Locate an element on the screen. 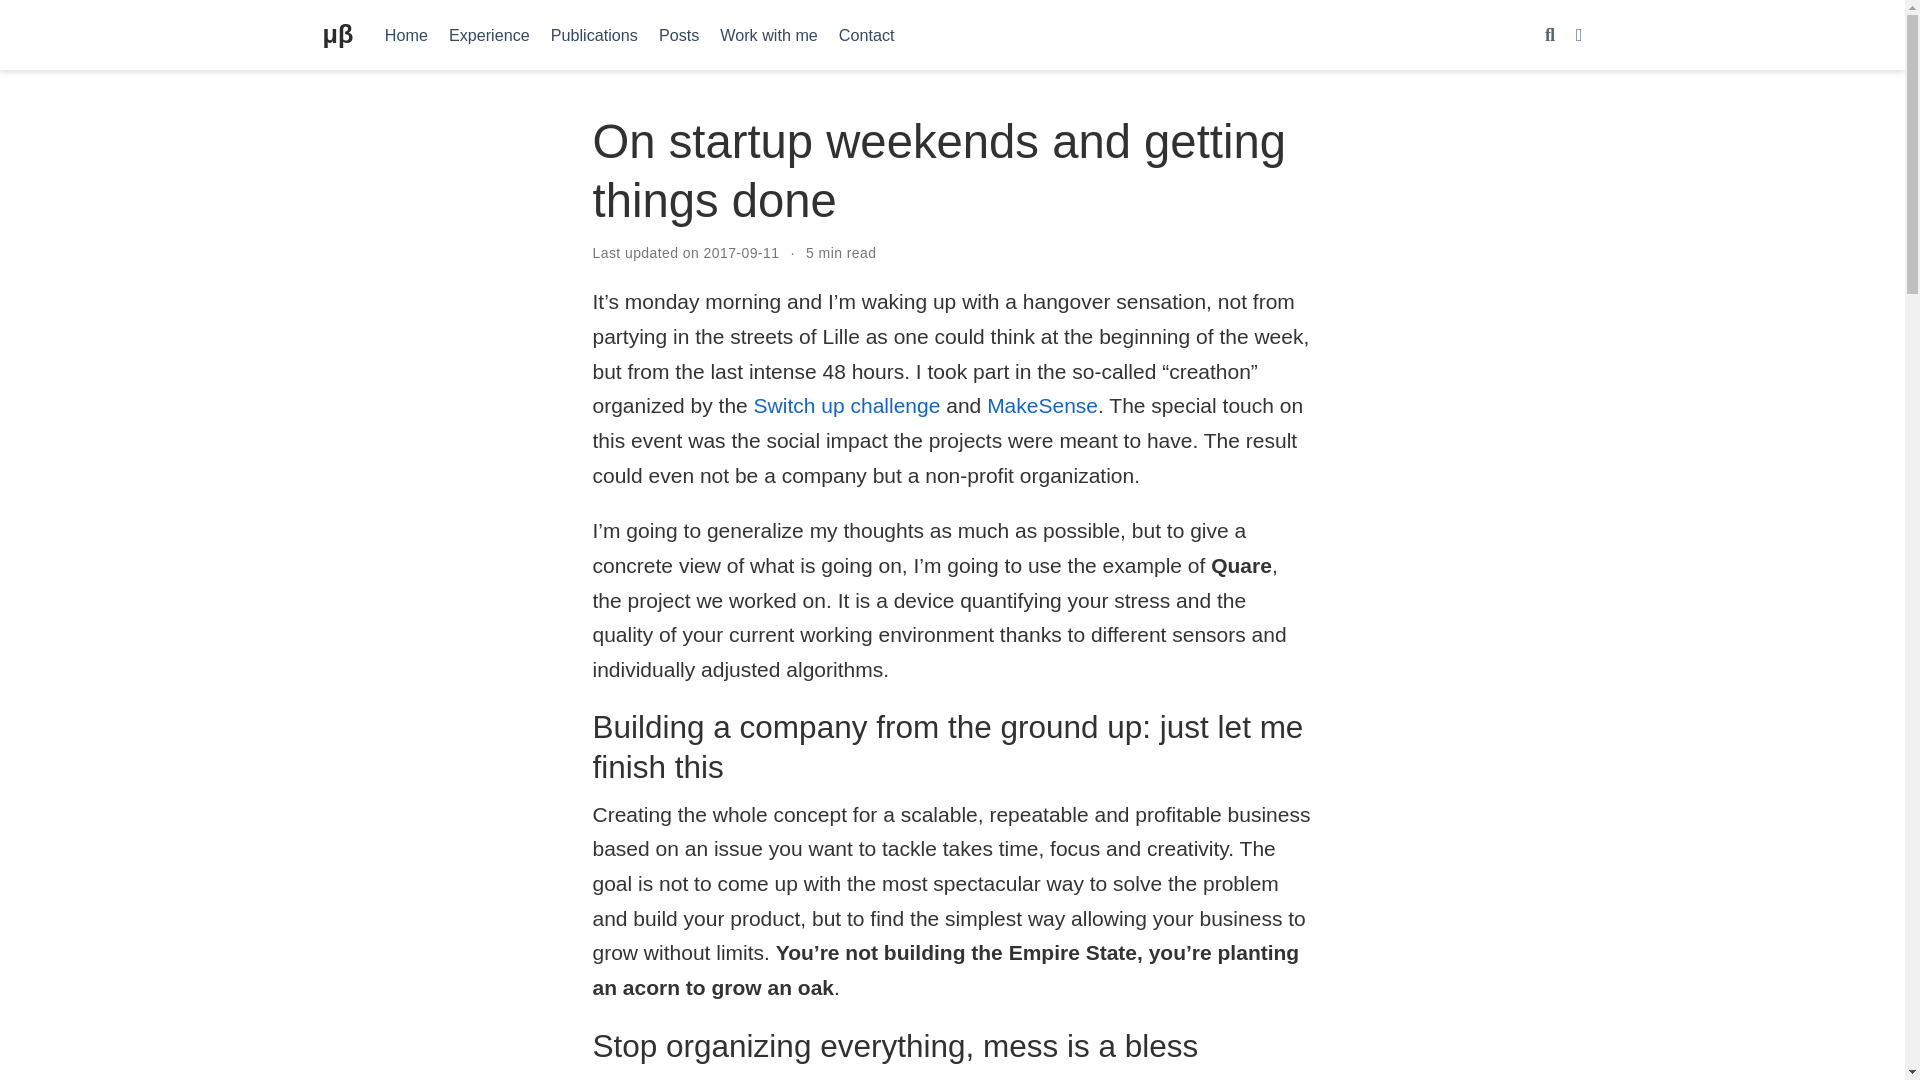 The height and width of the screenshot is (1080, 1920). Contact is located at coordinates (866, 34).